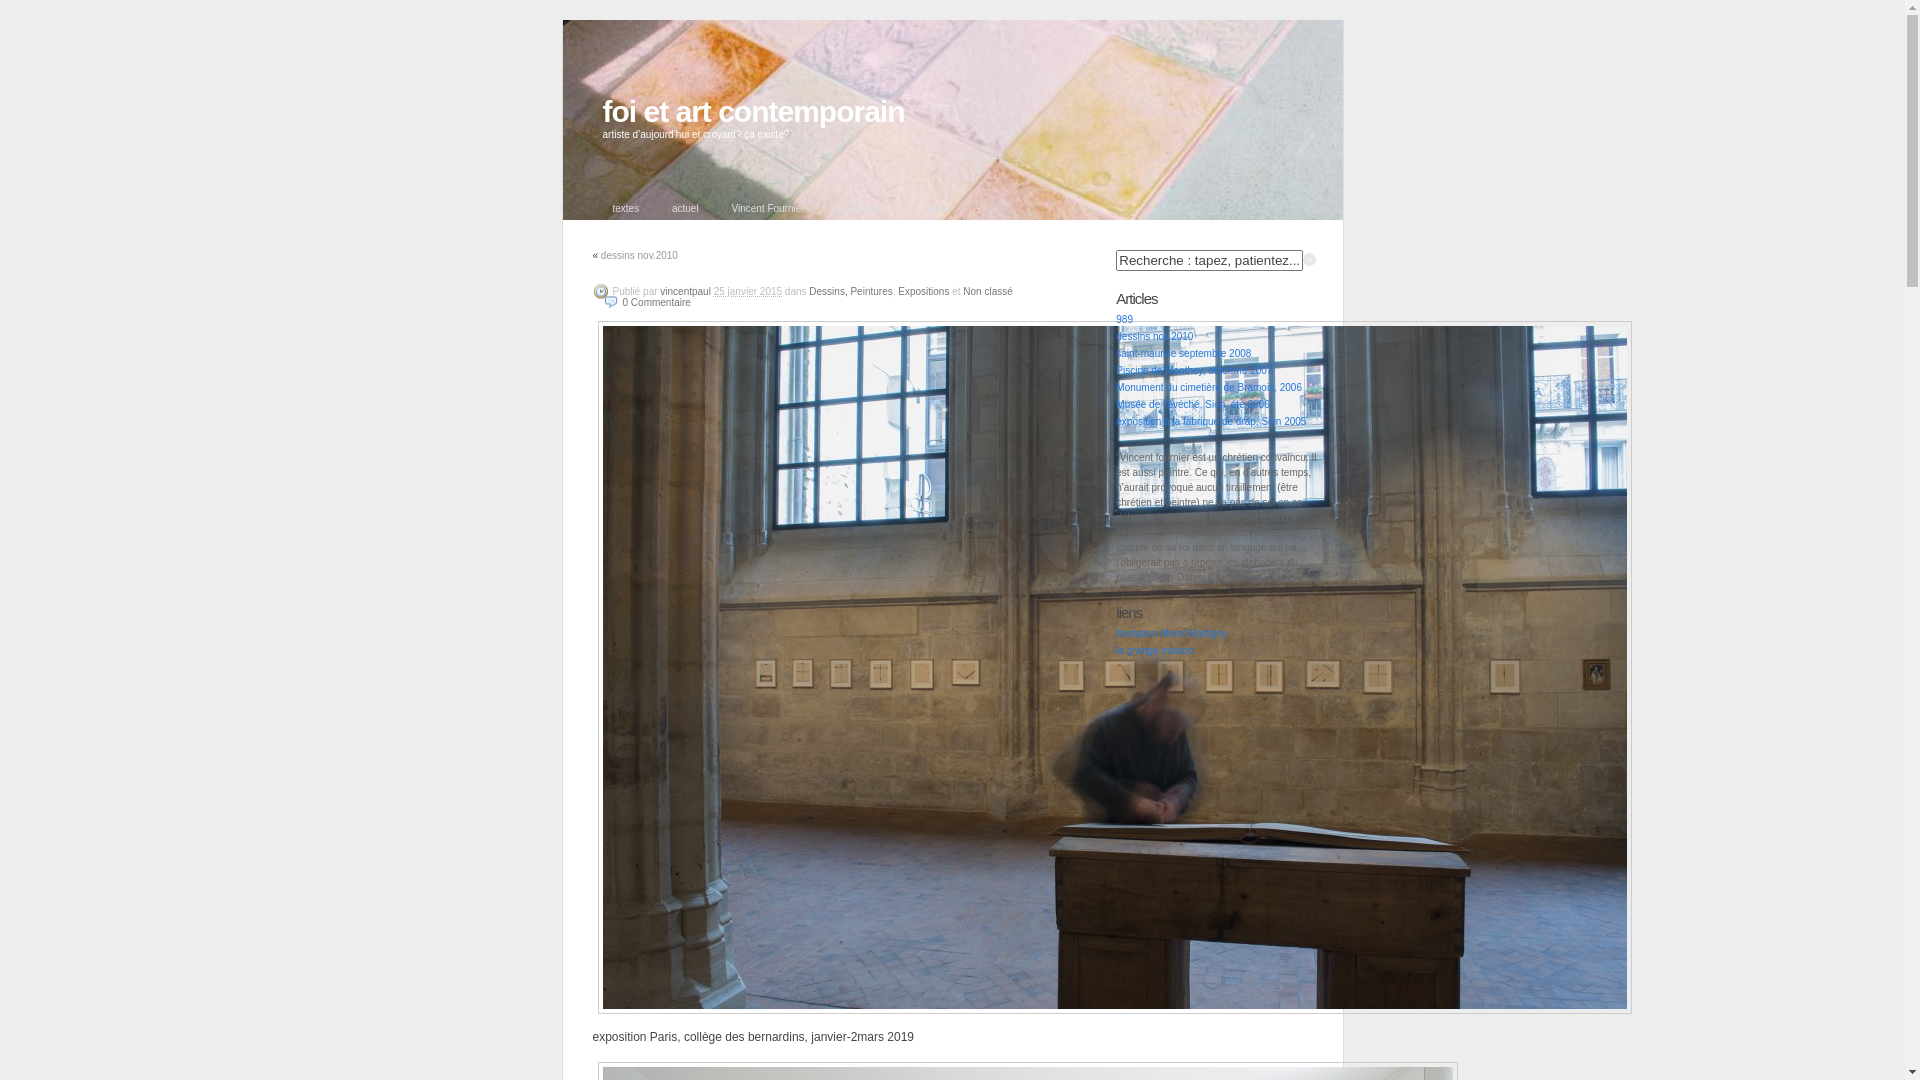 The image size is (1920, 1080). What do you see at coordinates (626, 209) in the screenshot?
I see `textes` at bounding box center [626, 209].